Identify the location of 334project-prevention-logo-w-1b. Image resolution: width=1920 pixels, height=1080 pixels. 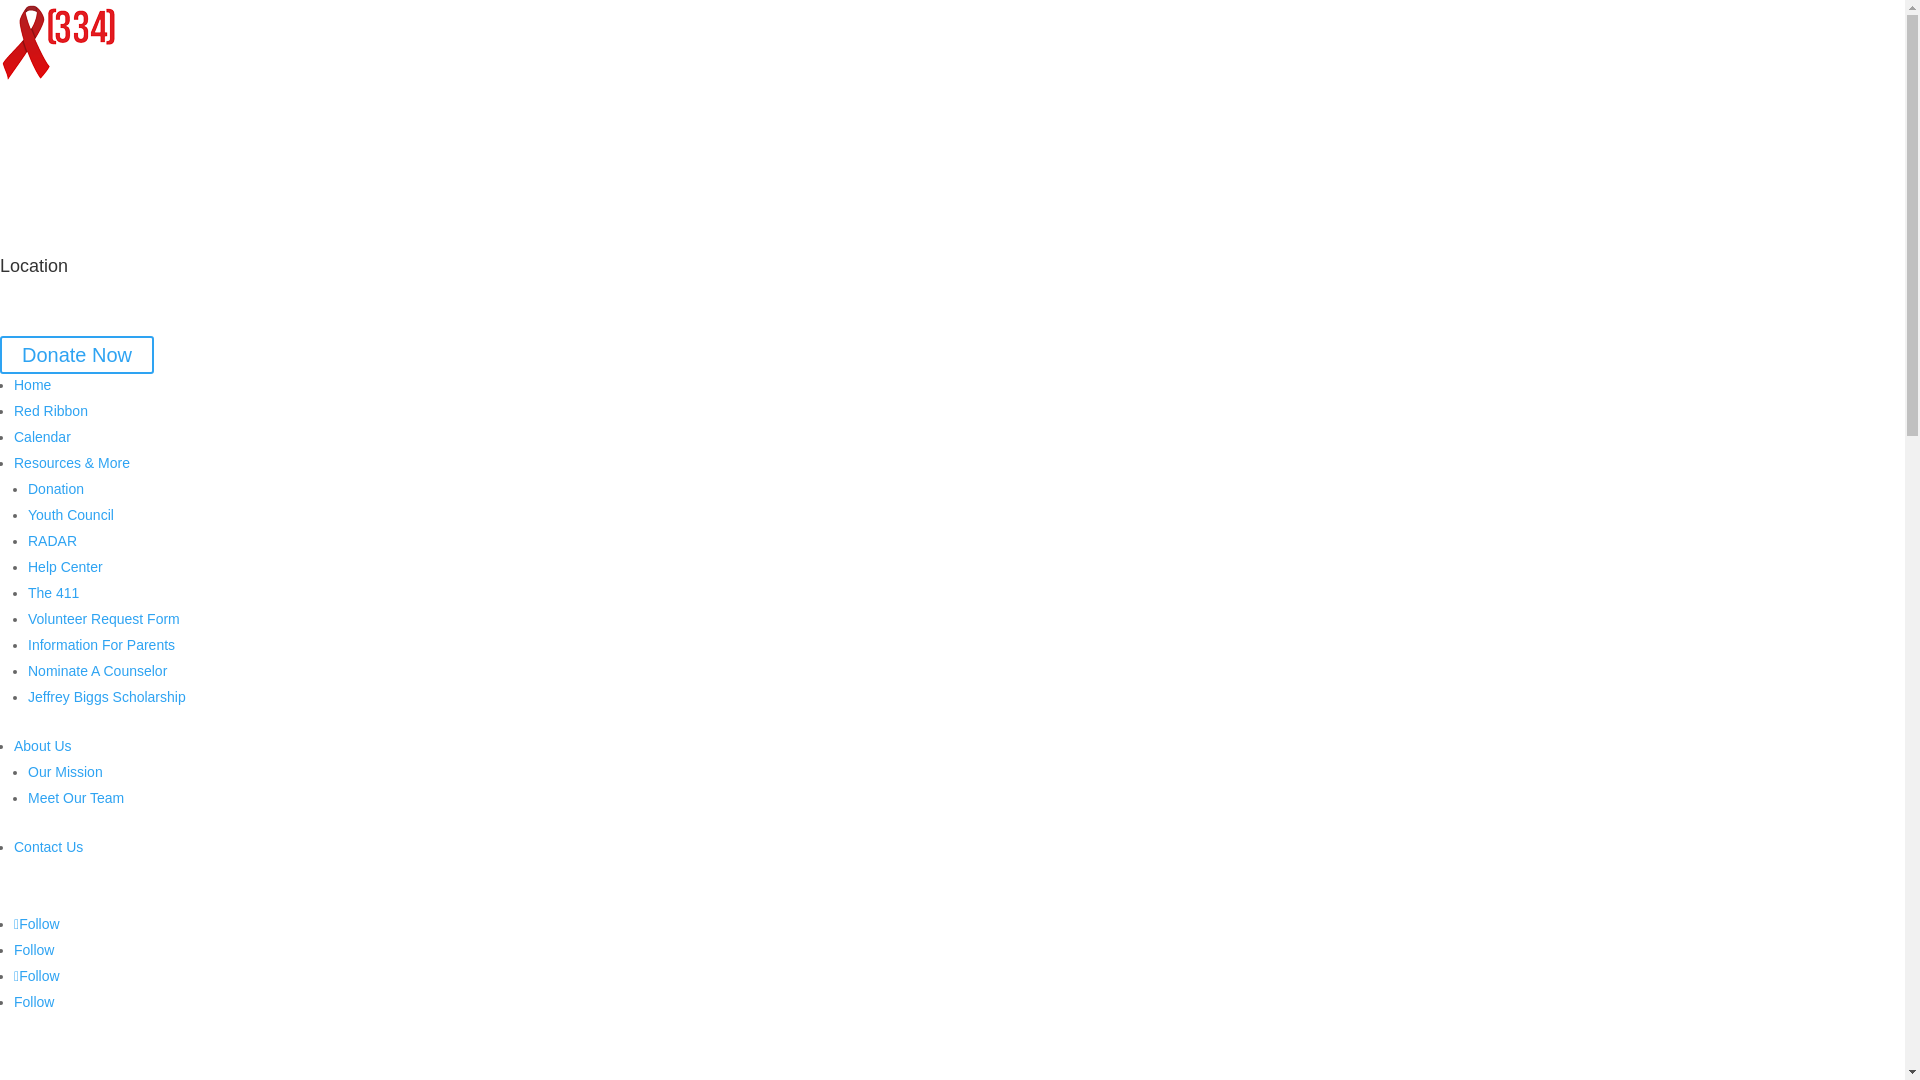
(60, 42).